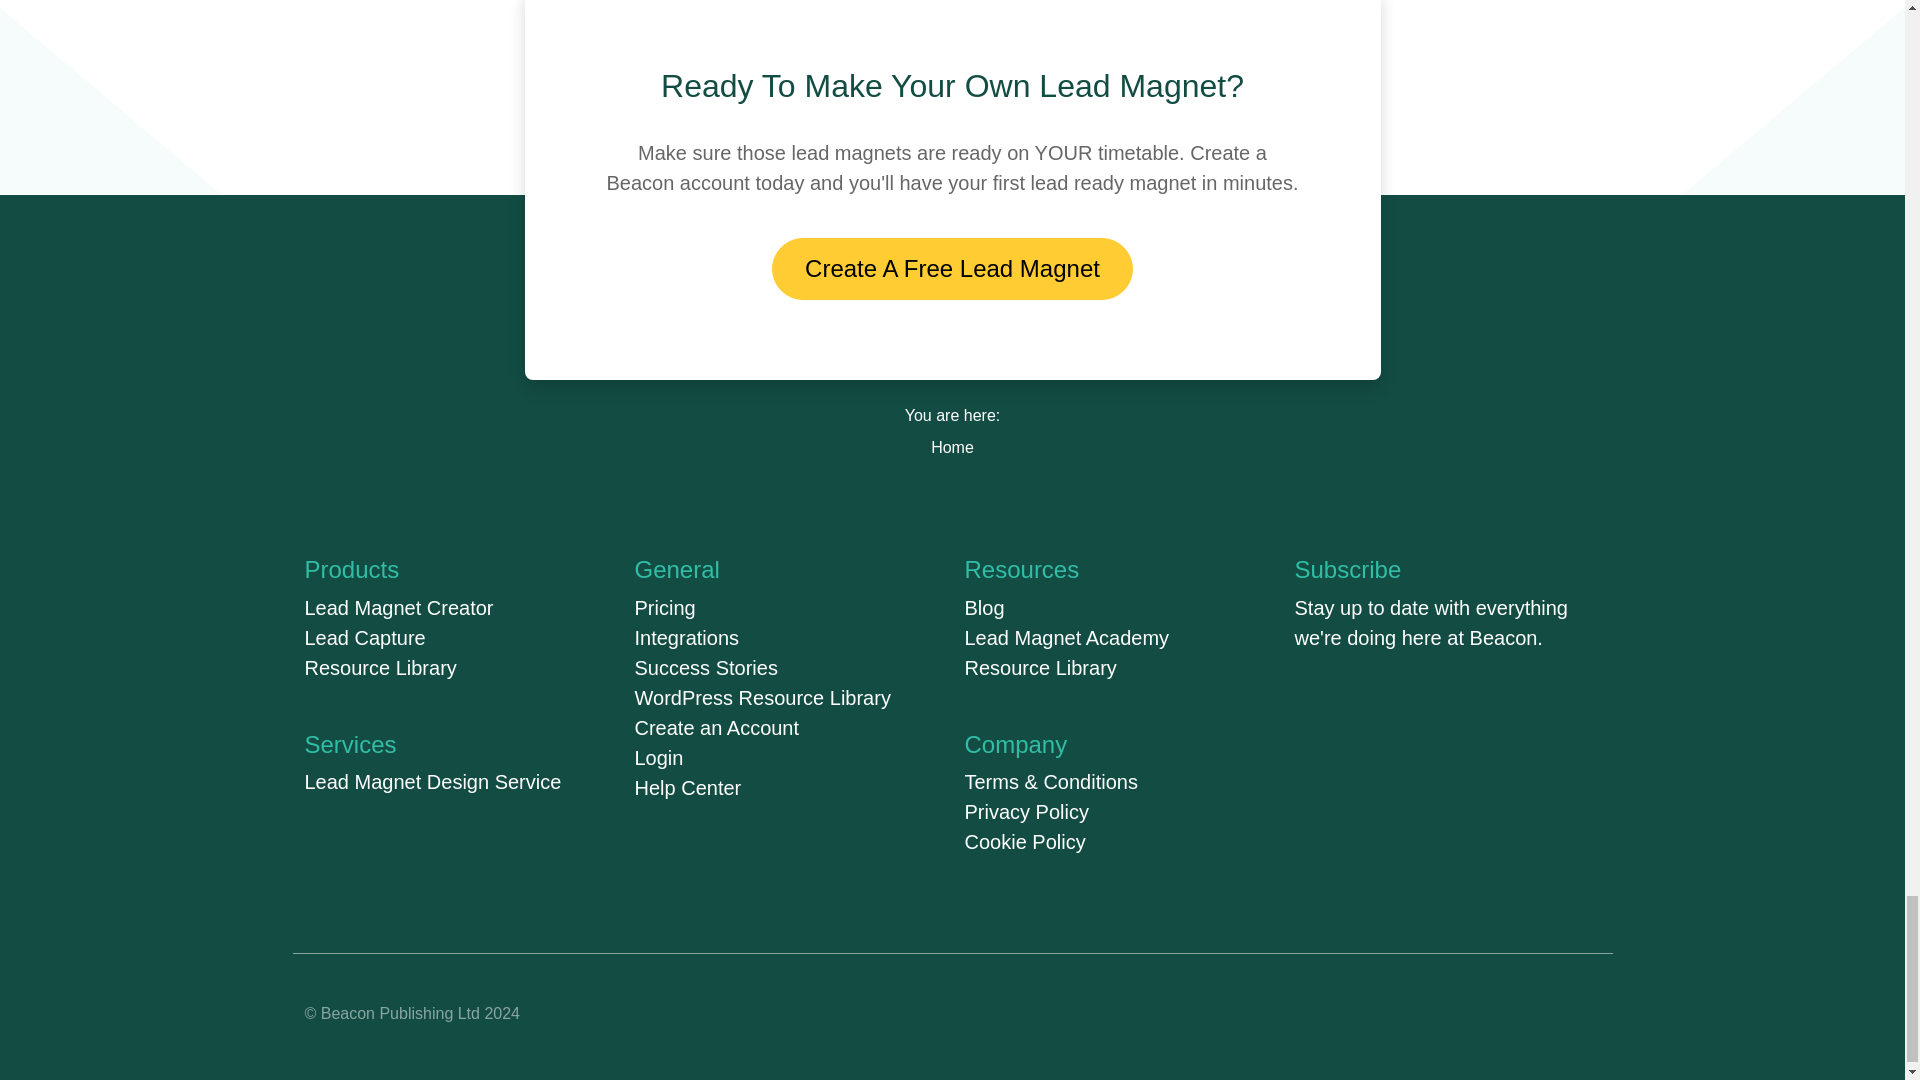 Image resolution: width=1920 pixels, height=1080 pixels. Describe the element at coordinates (398, 608) in the screenshot. I see `Lead Magnet Creator` at that location.